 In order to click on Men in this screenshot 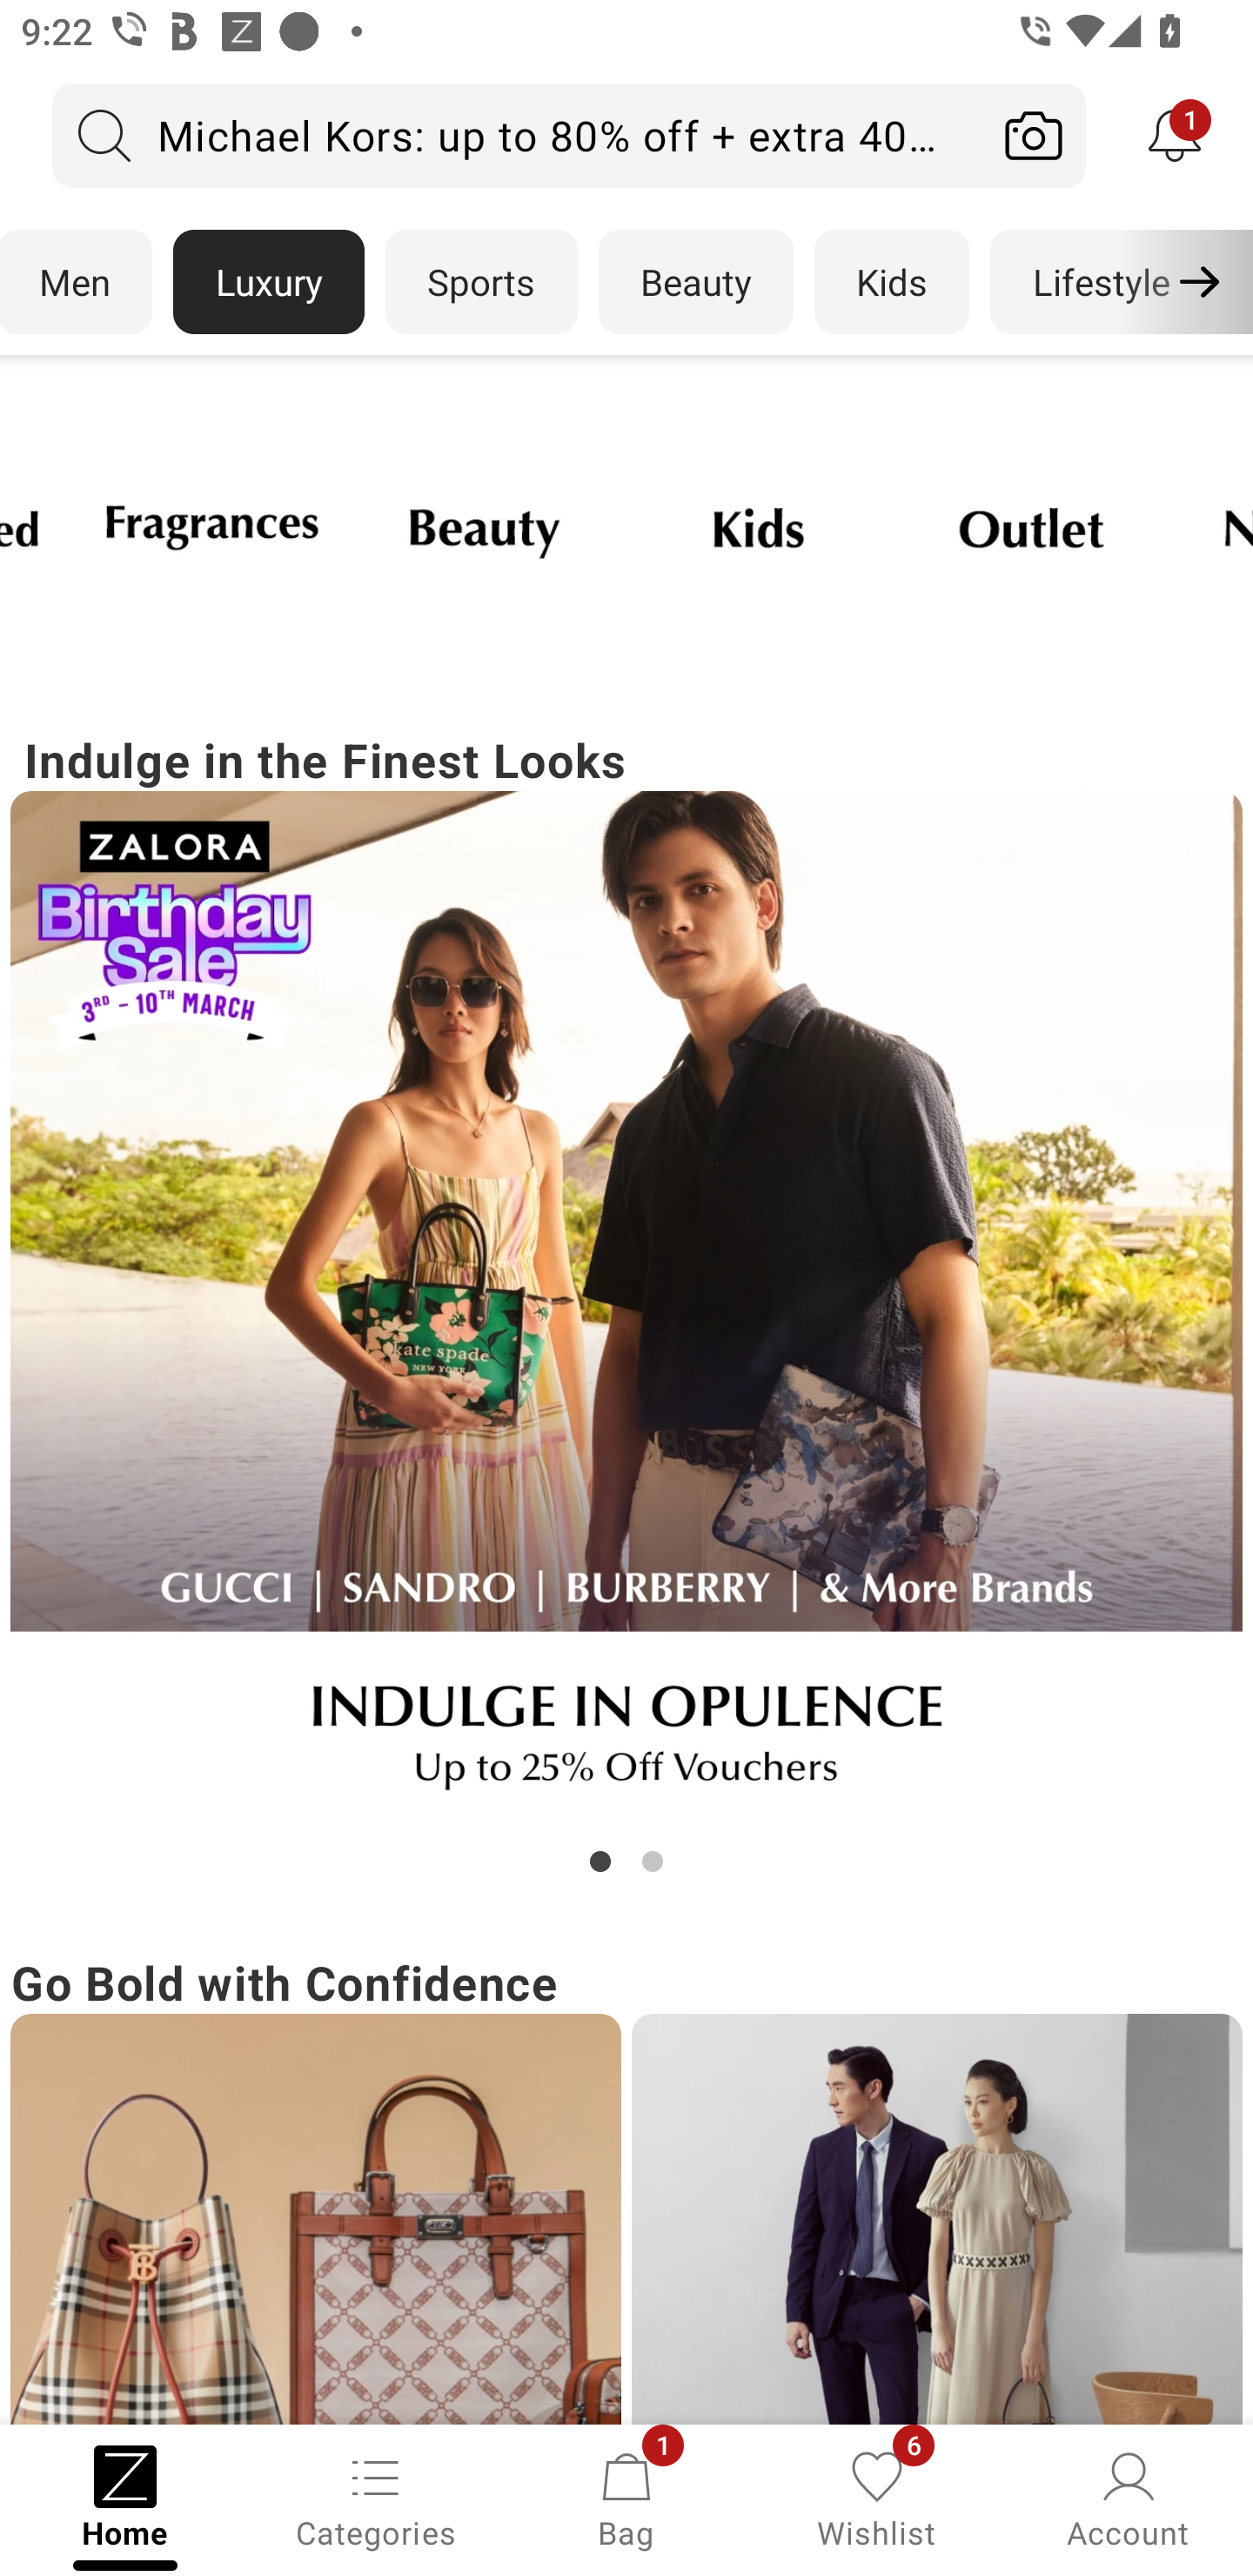, I will do `click(77, 282)`.